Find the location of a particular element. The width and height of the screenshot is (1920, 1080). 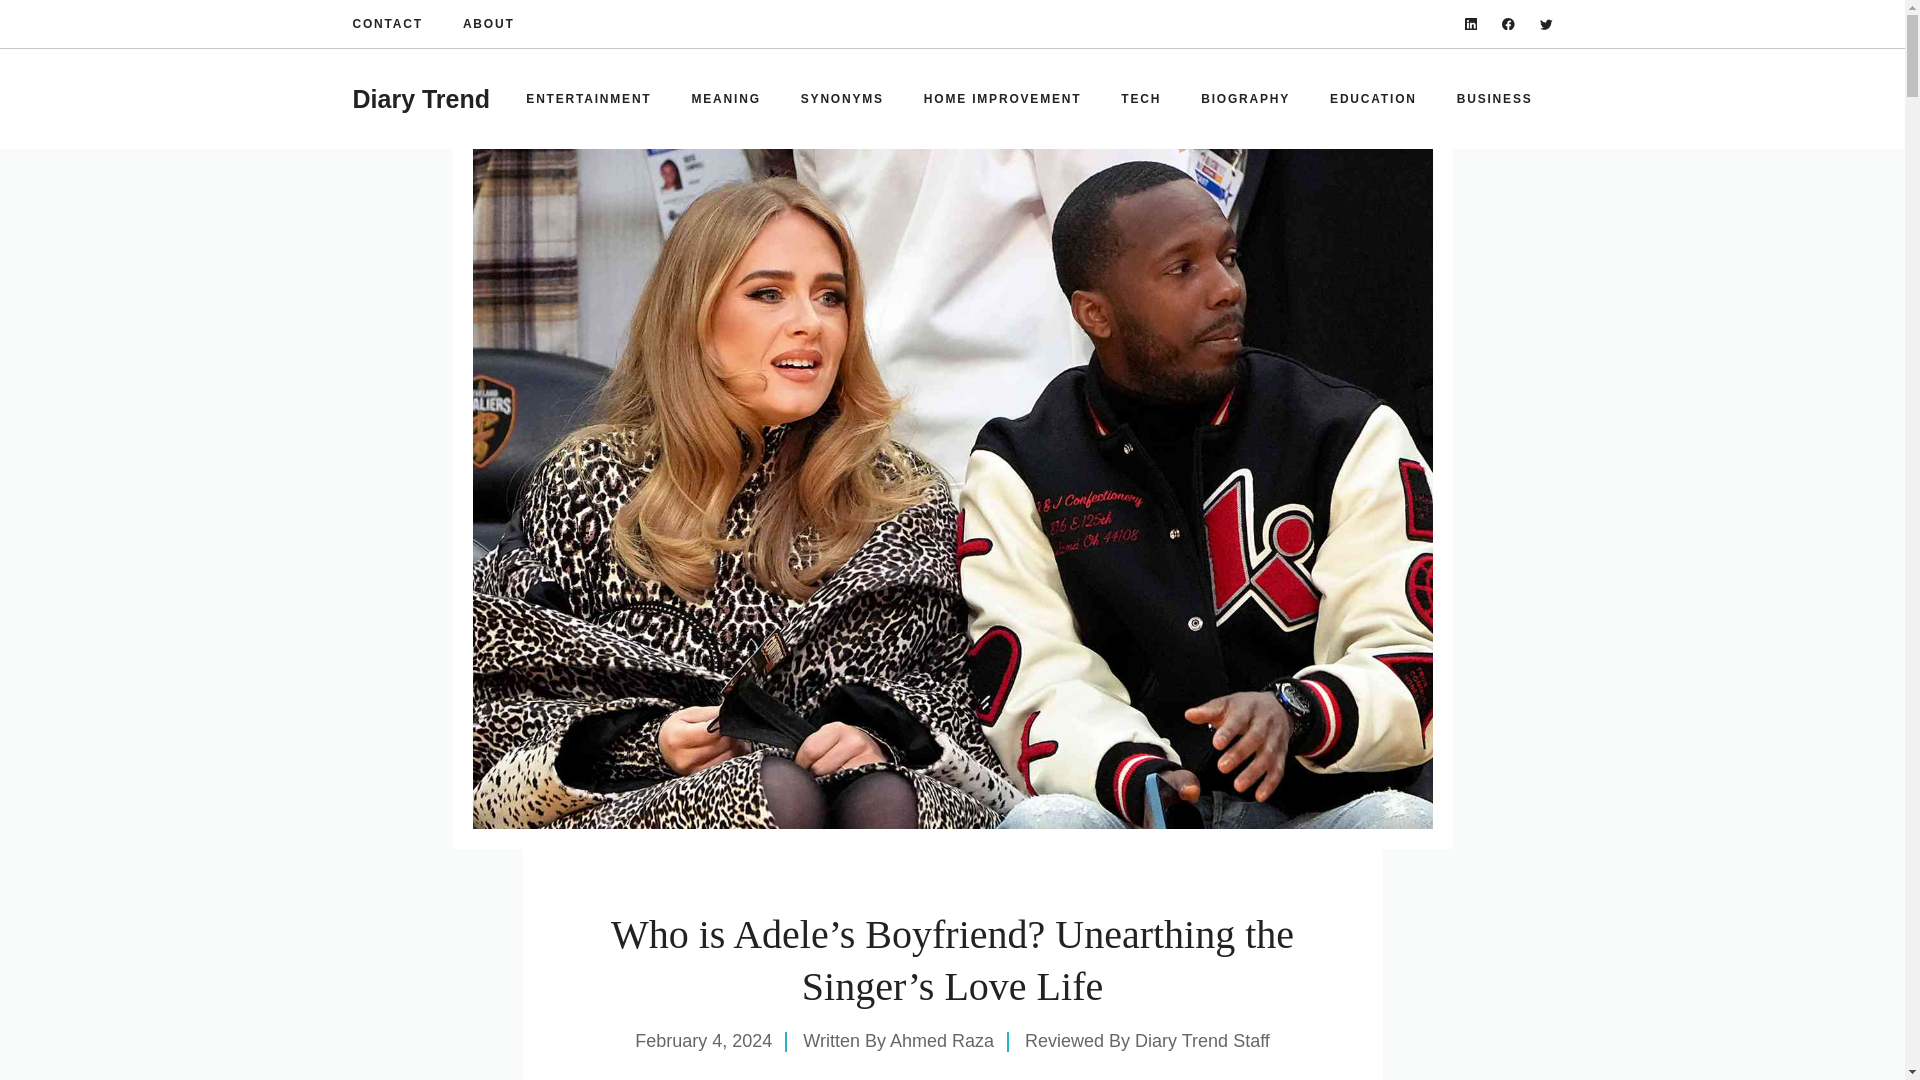

Diary Trend is located at coordinates (420, 99).